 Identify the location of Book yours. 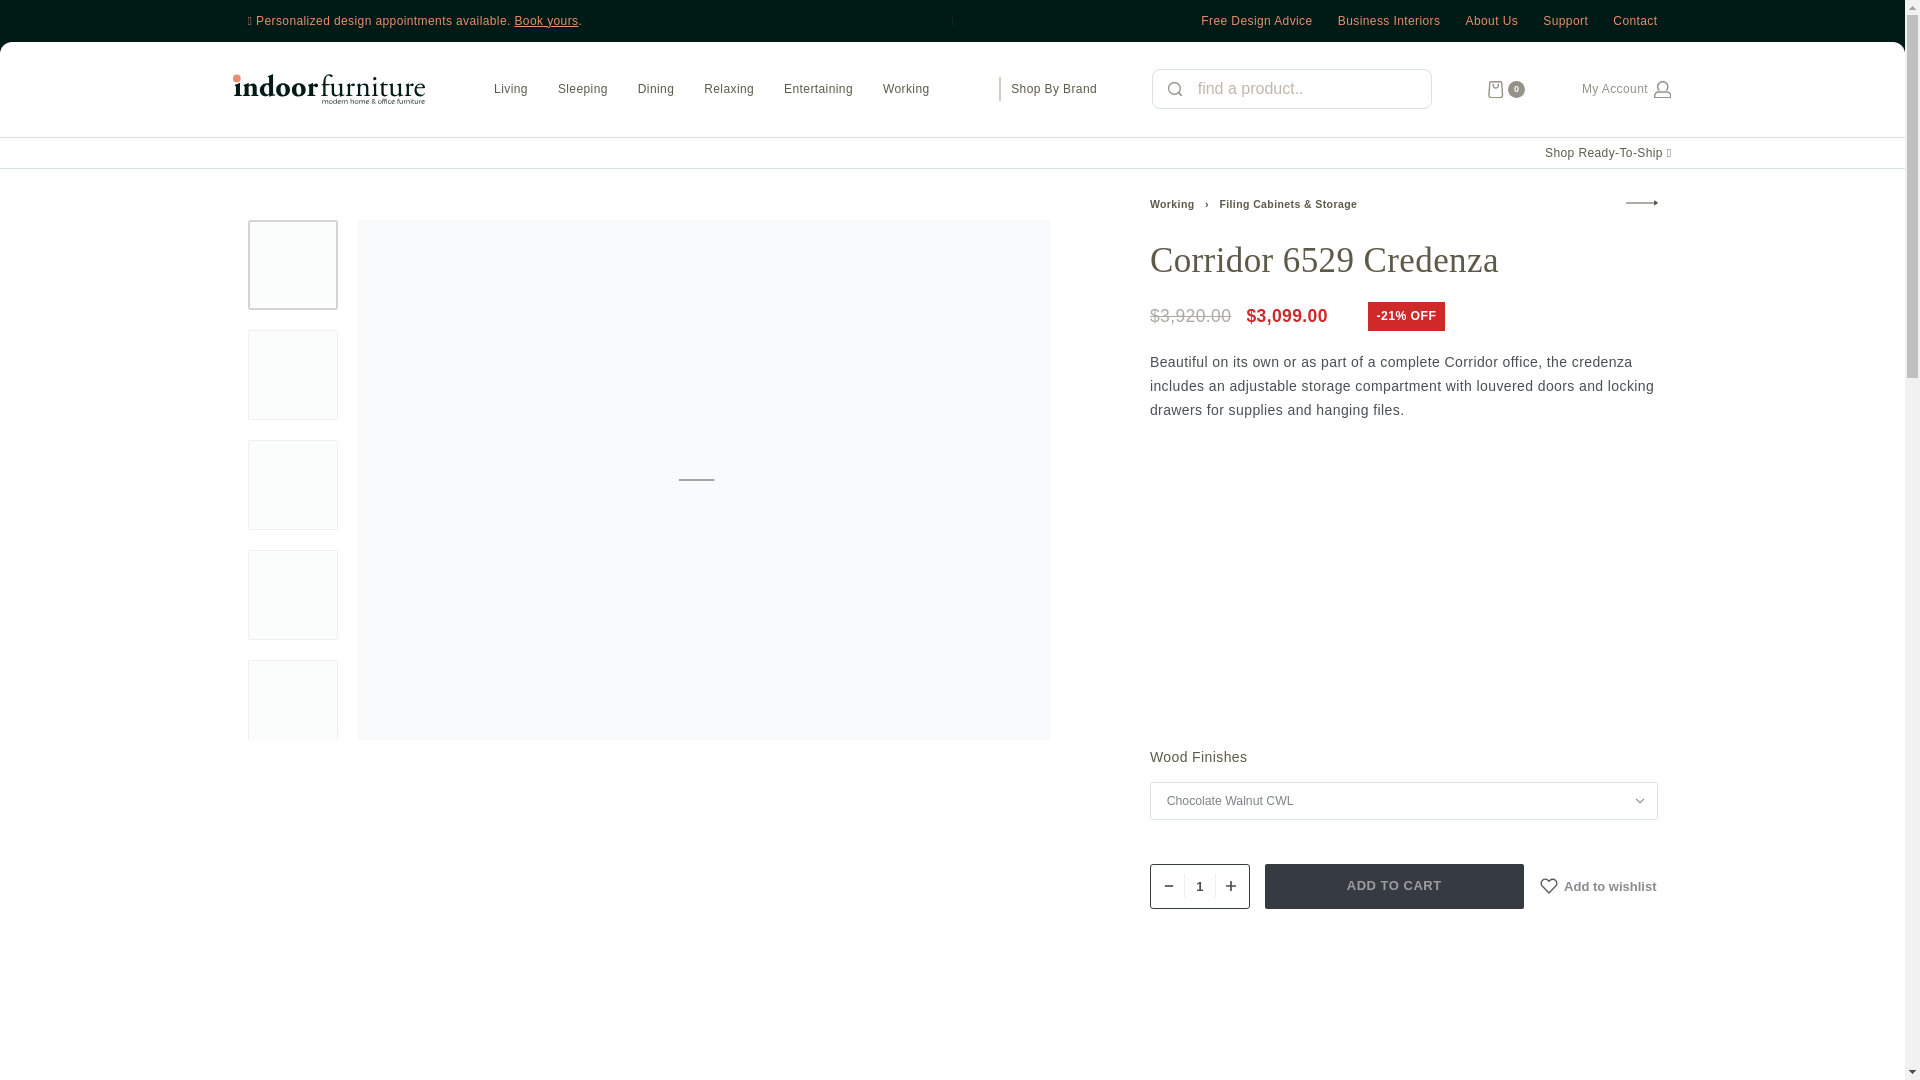
(546, 21).